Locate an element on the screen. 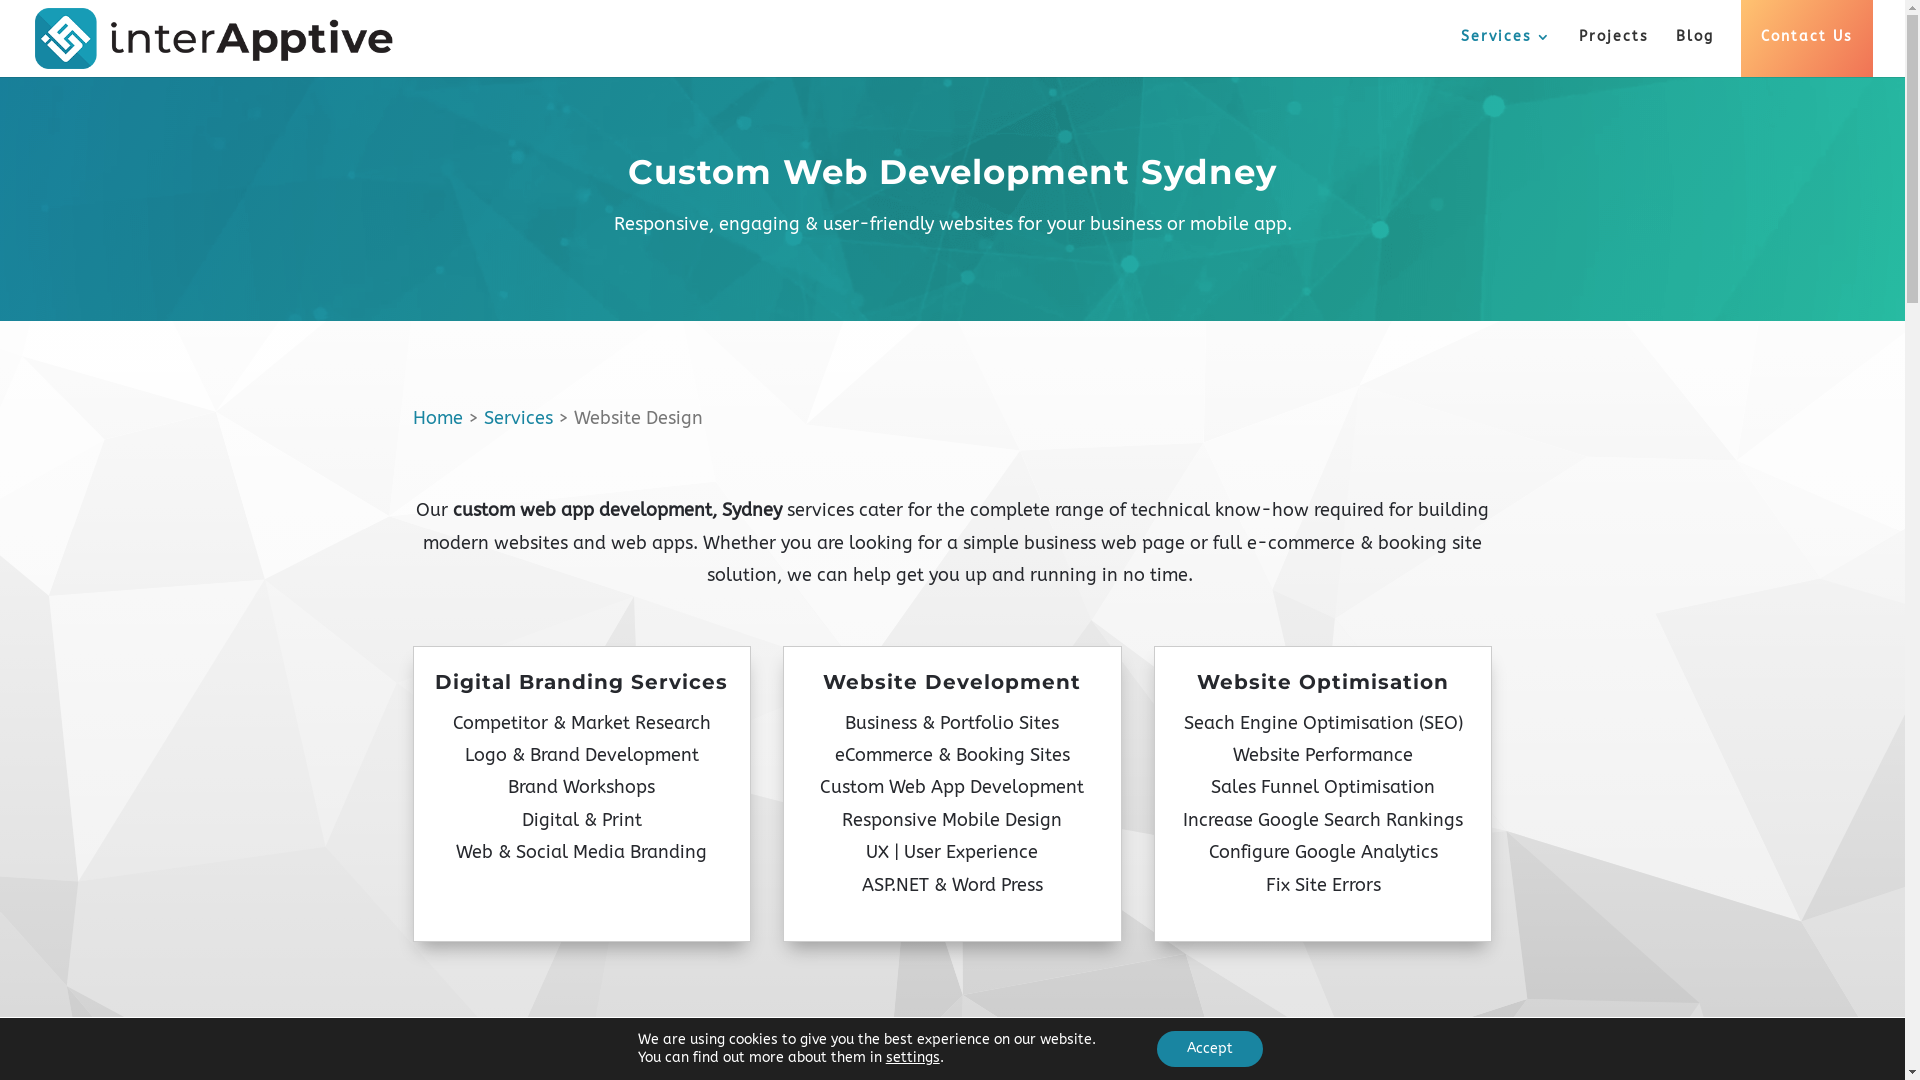 The image size is (1920, 1080). Blog is located at coordinates (1695, 38).